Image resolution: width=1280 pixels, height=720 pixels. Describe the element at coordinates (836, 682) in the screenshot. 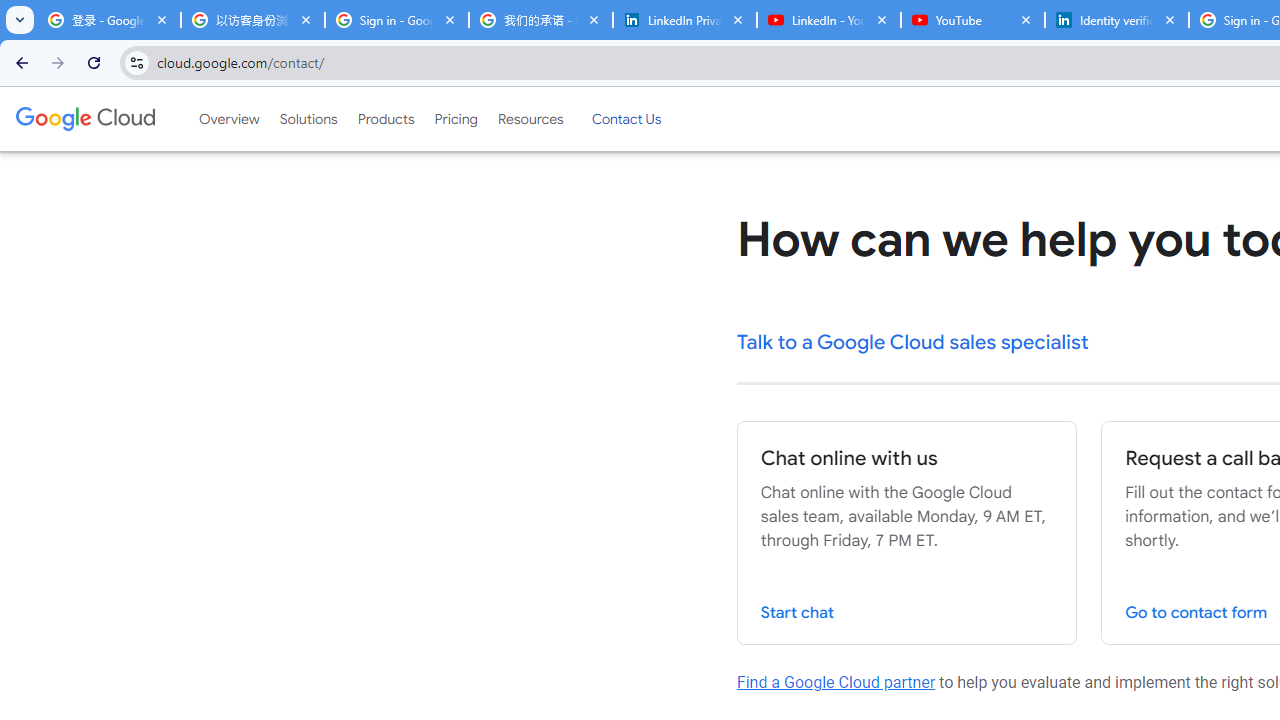

I see `Find a Google Cloud partner` at that location.